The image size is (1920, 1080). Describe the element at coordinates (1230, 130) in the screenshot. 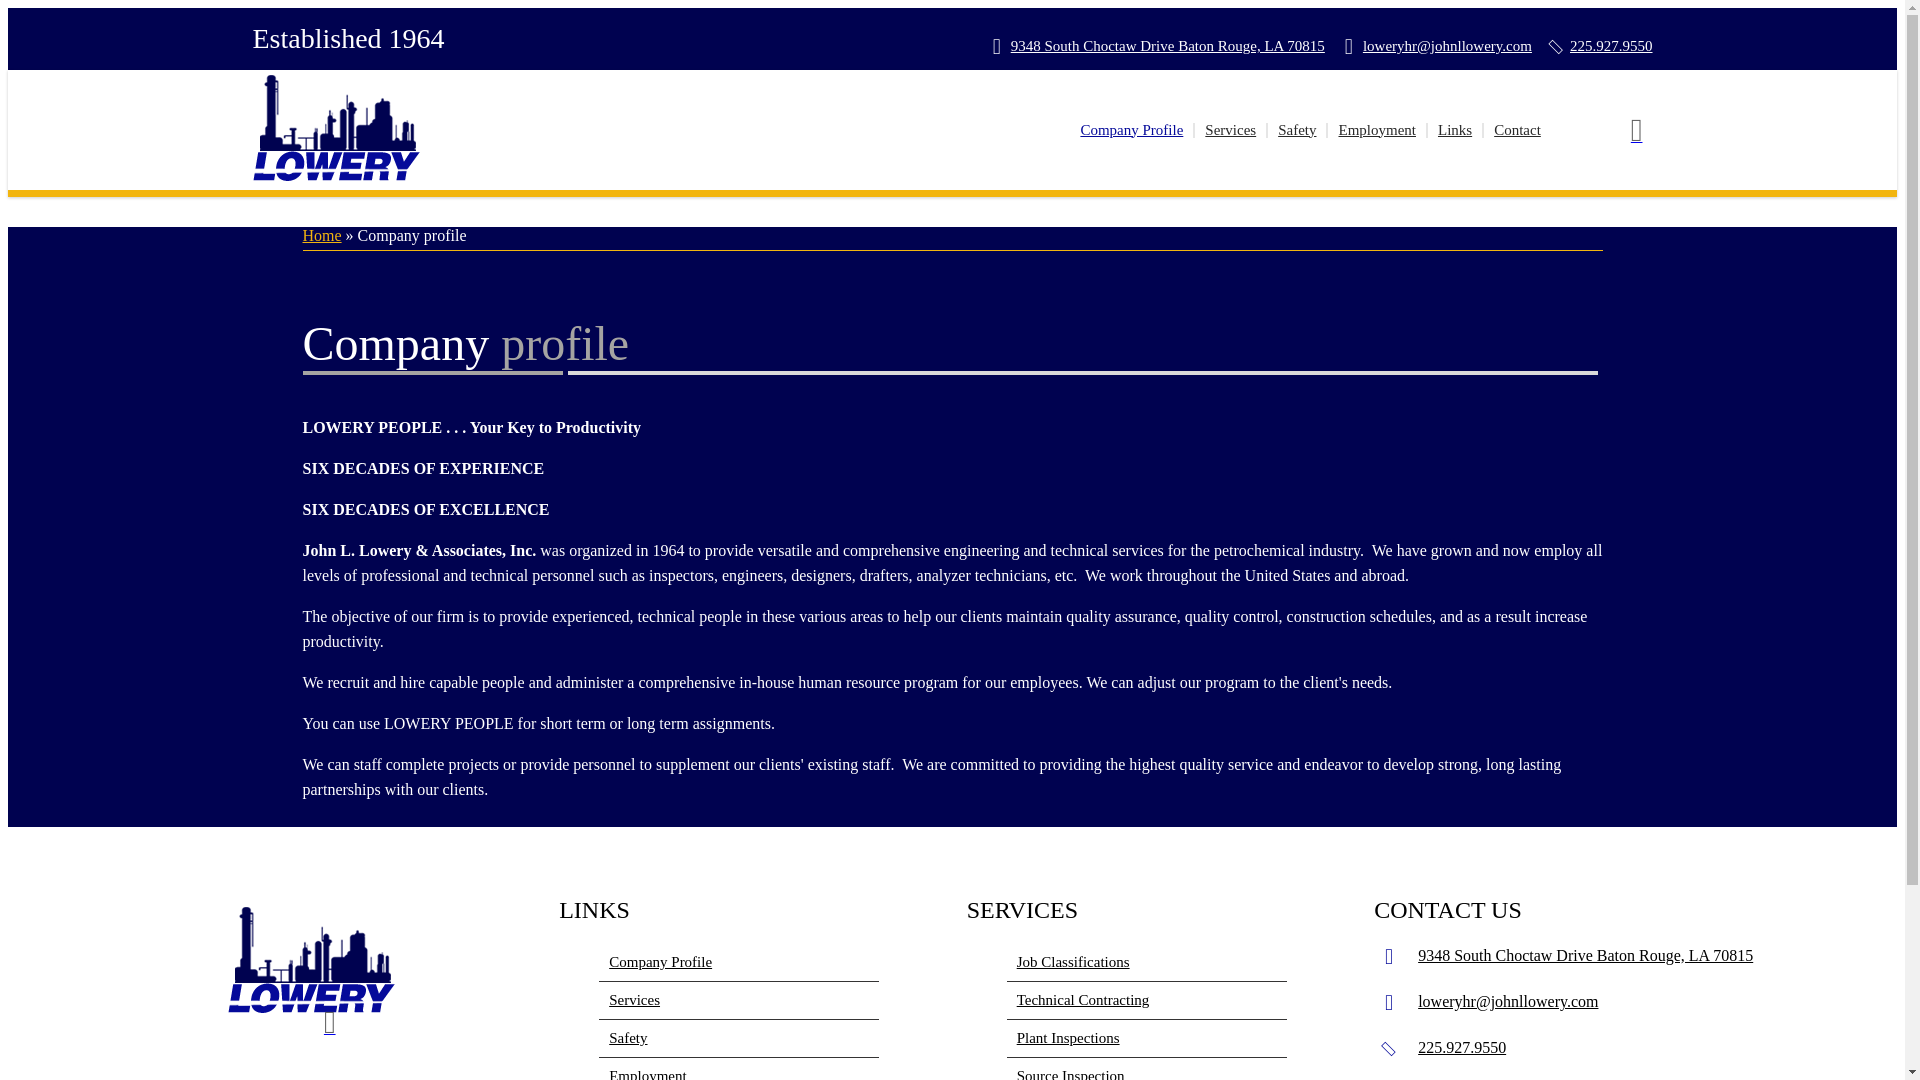

I see `Services` at that location.